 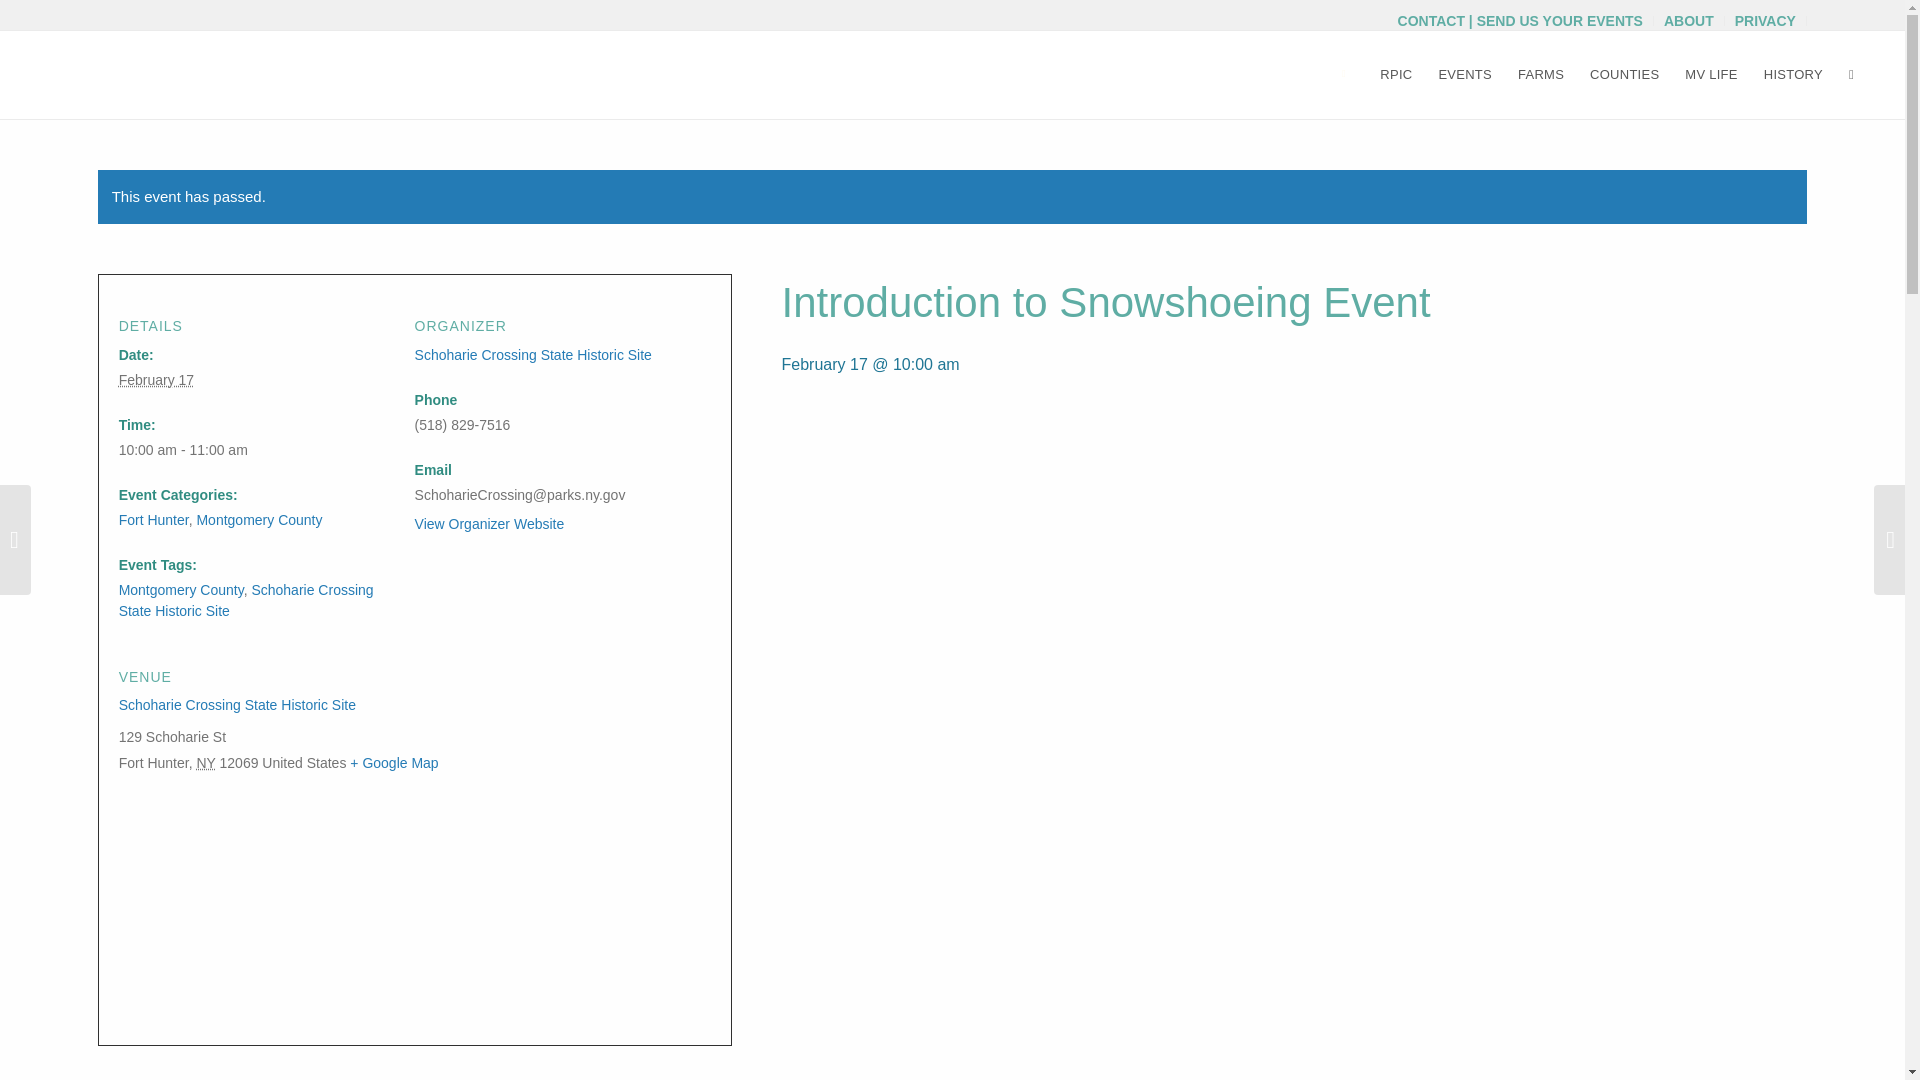 I want to click on Schoharie Crossing State Historic Site, so click(x=533, y=354).